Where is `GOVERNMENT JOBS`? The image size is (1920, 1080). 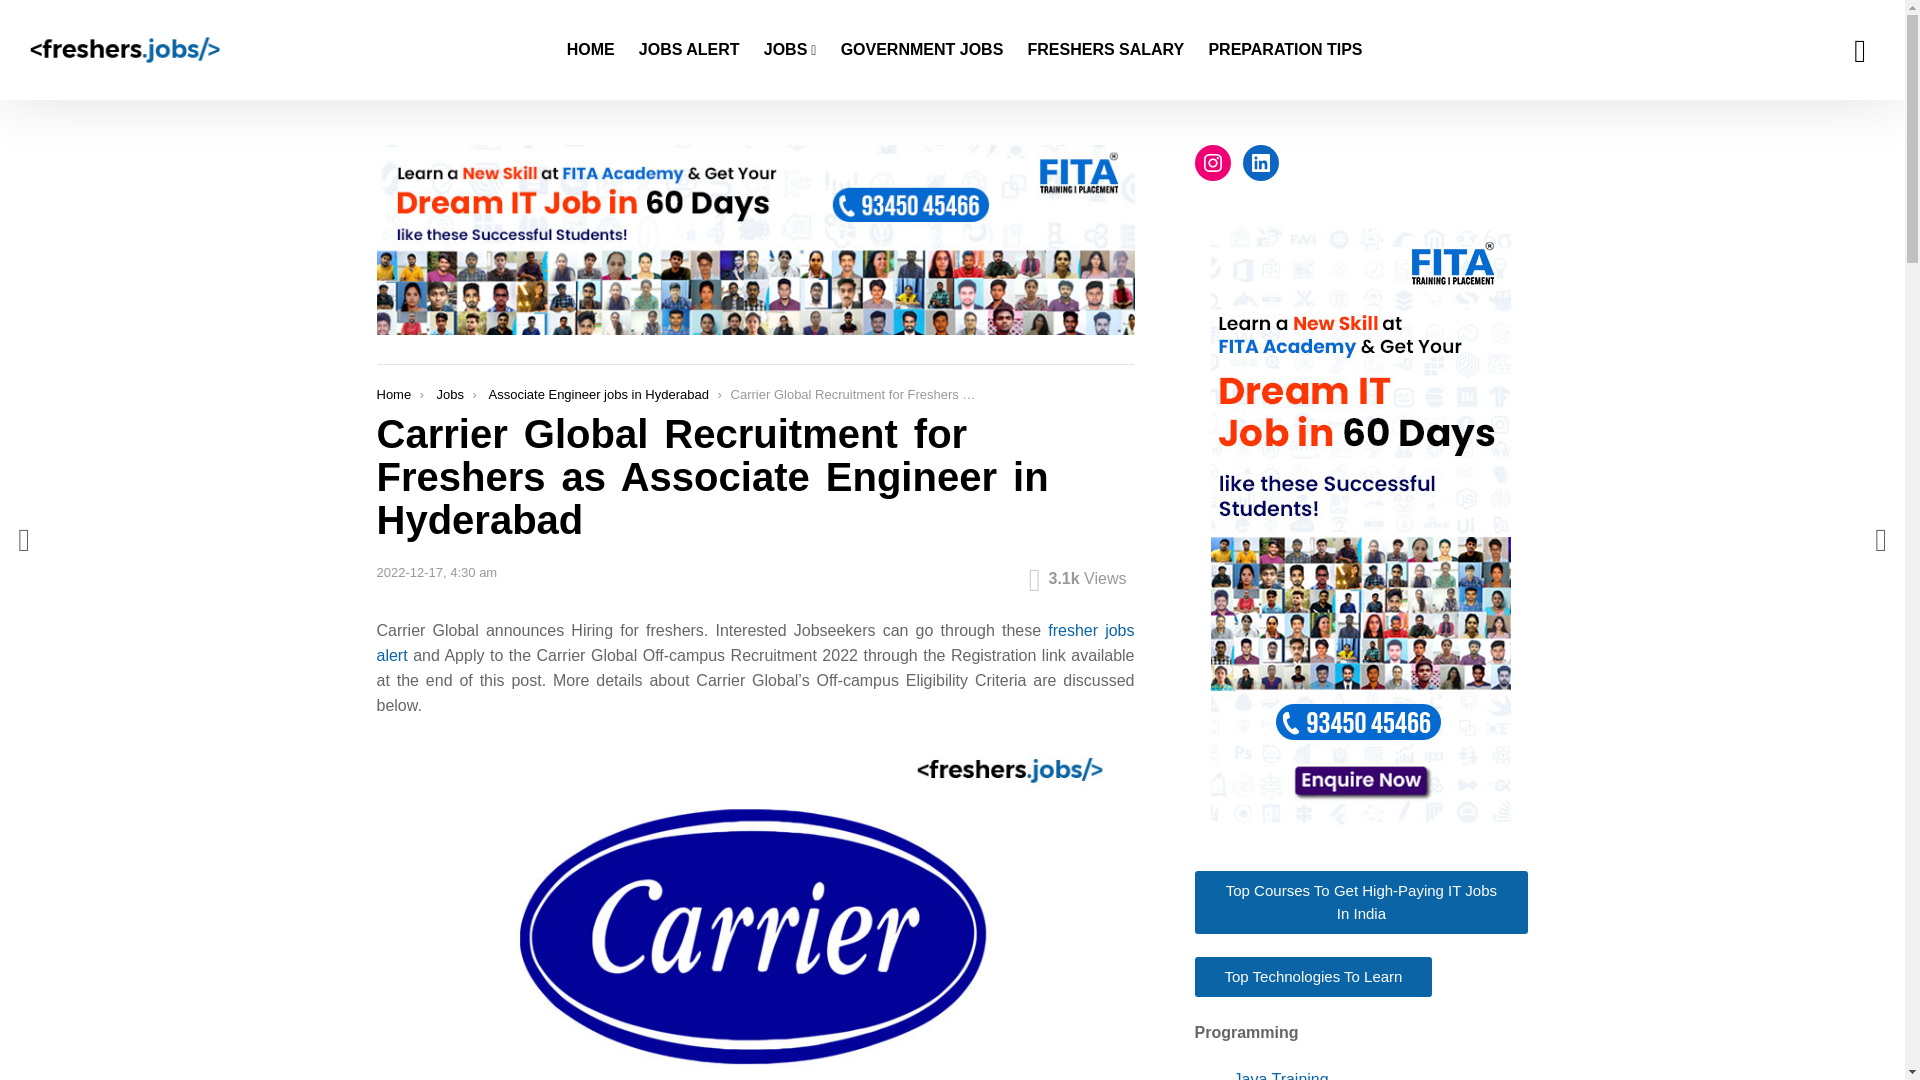
GOVERNMENT JOBS is located at coordinates (922, 49).